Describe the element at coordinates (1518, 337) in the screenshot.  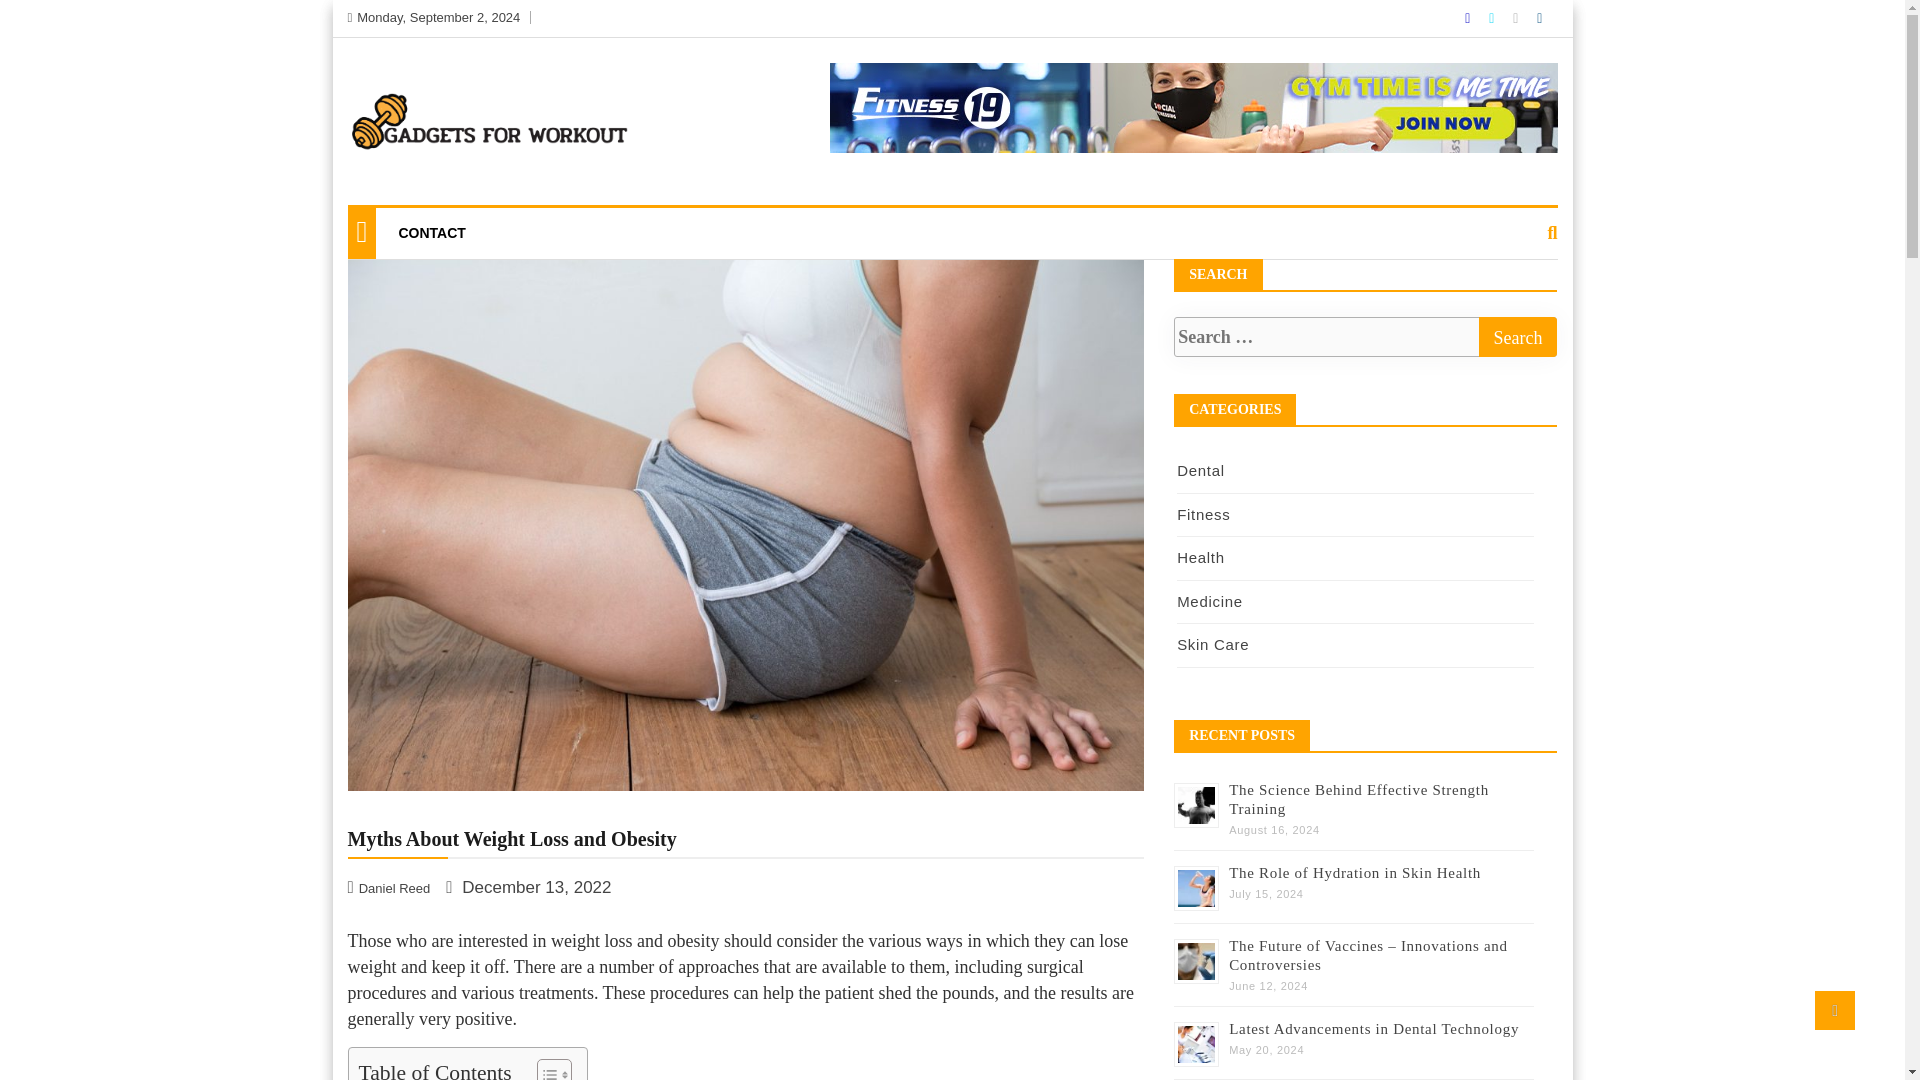
I see `Search` at that location.